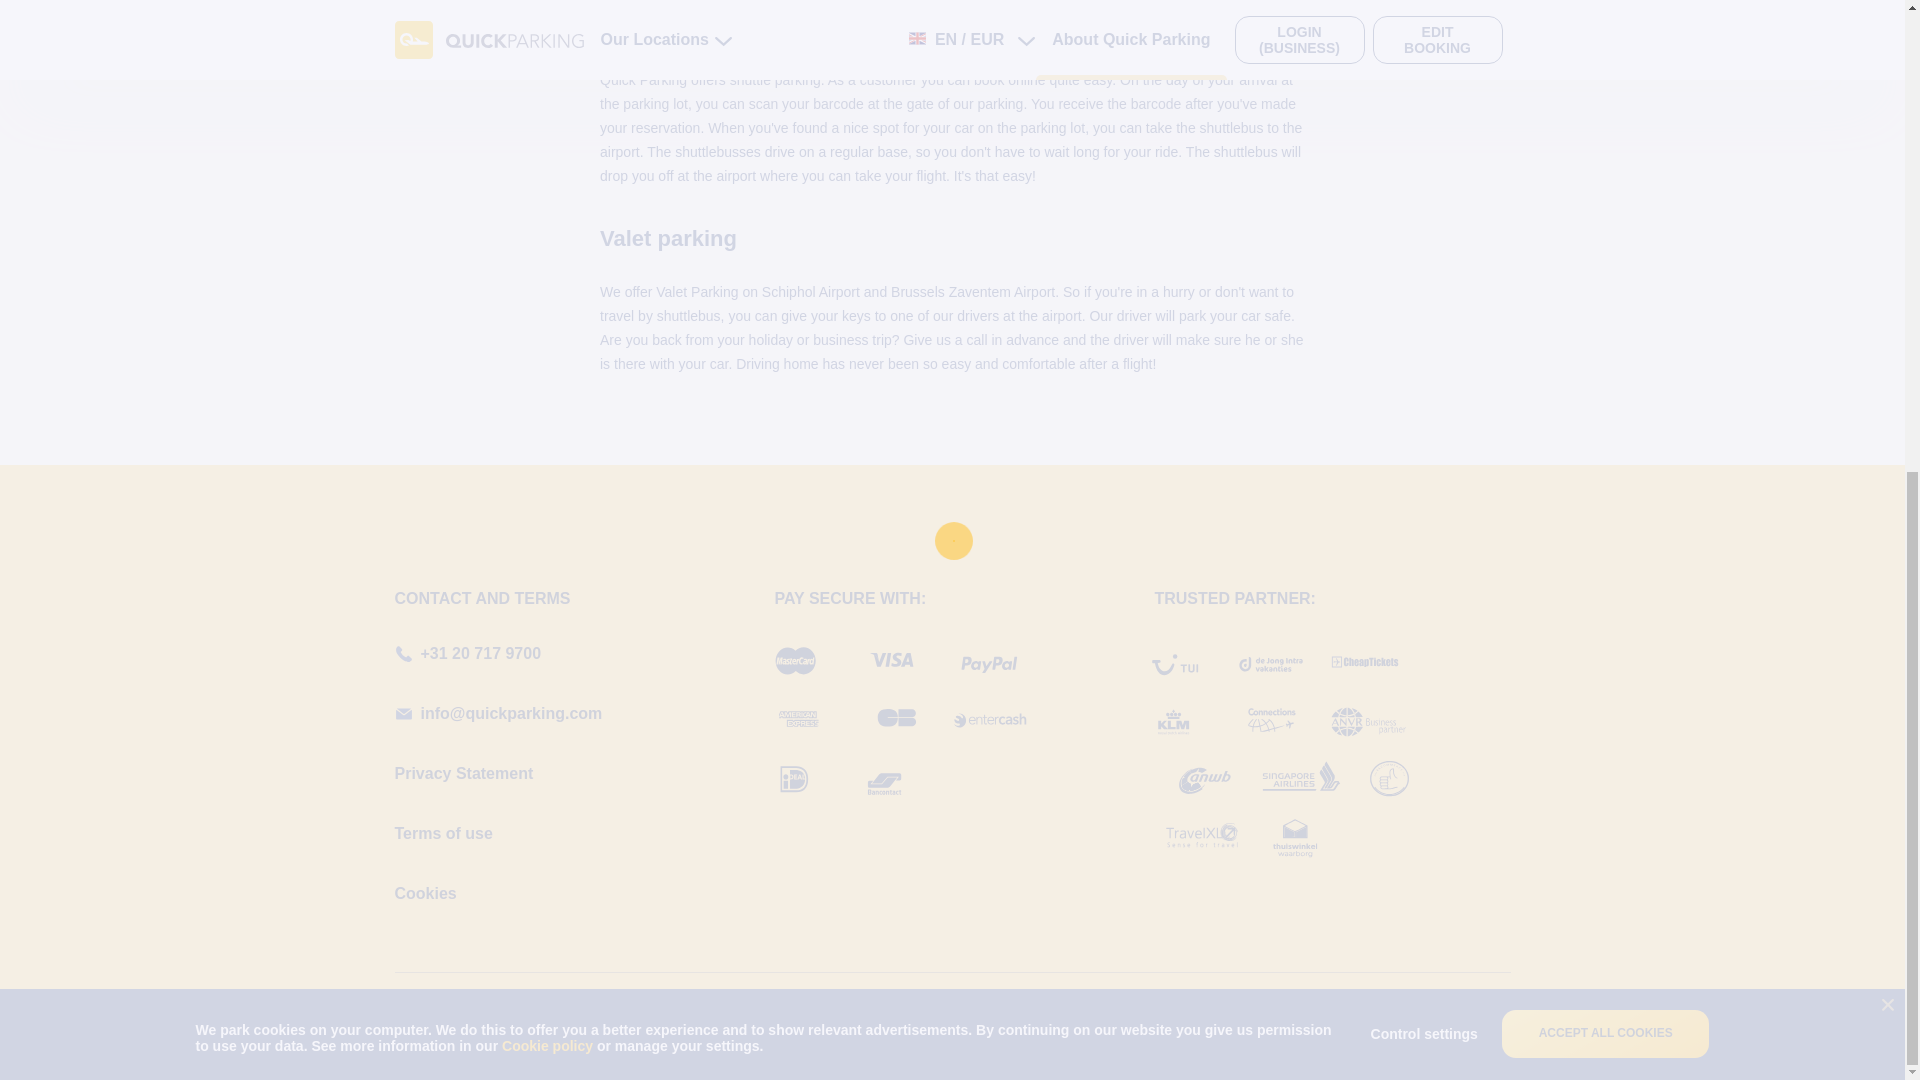 The height and width of the screenshot is (1080, 1920). Describe the element at coordinates (463, 774) in the screenshot. I see `Privacy Statement` at that location.